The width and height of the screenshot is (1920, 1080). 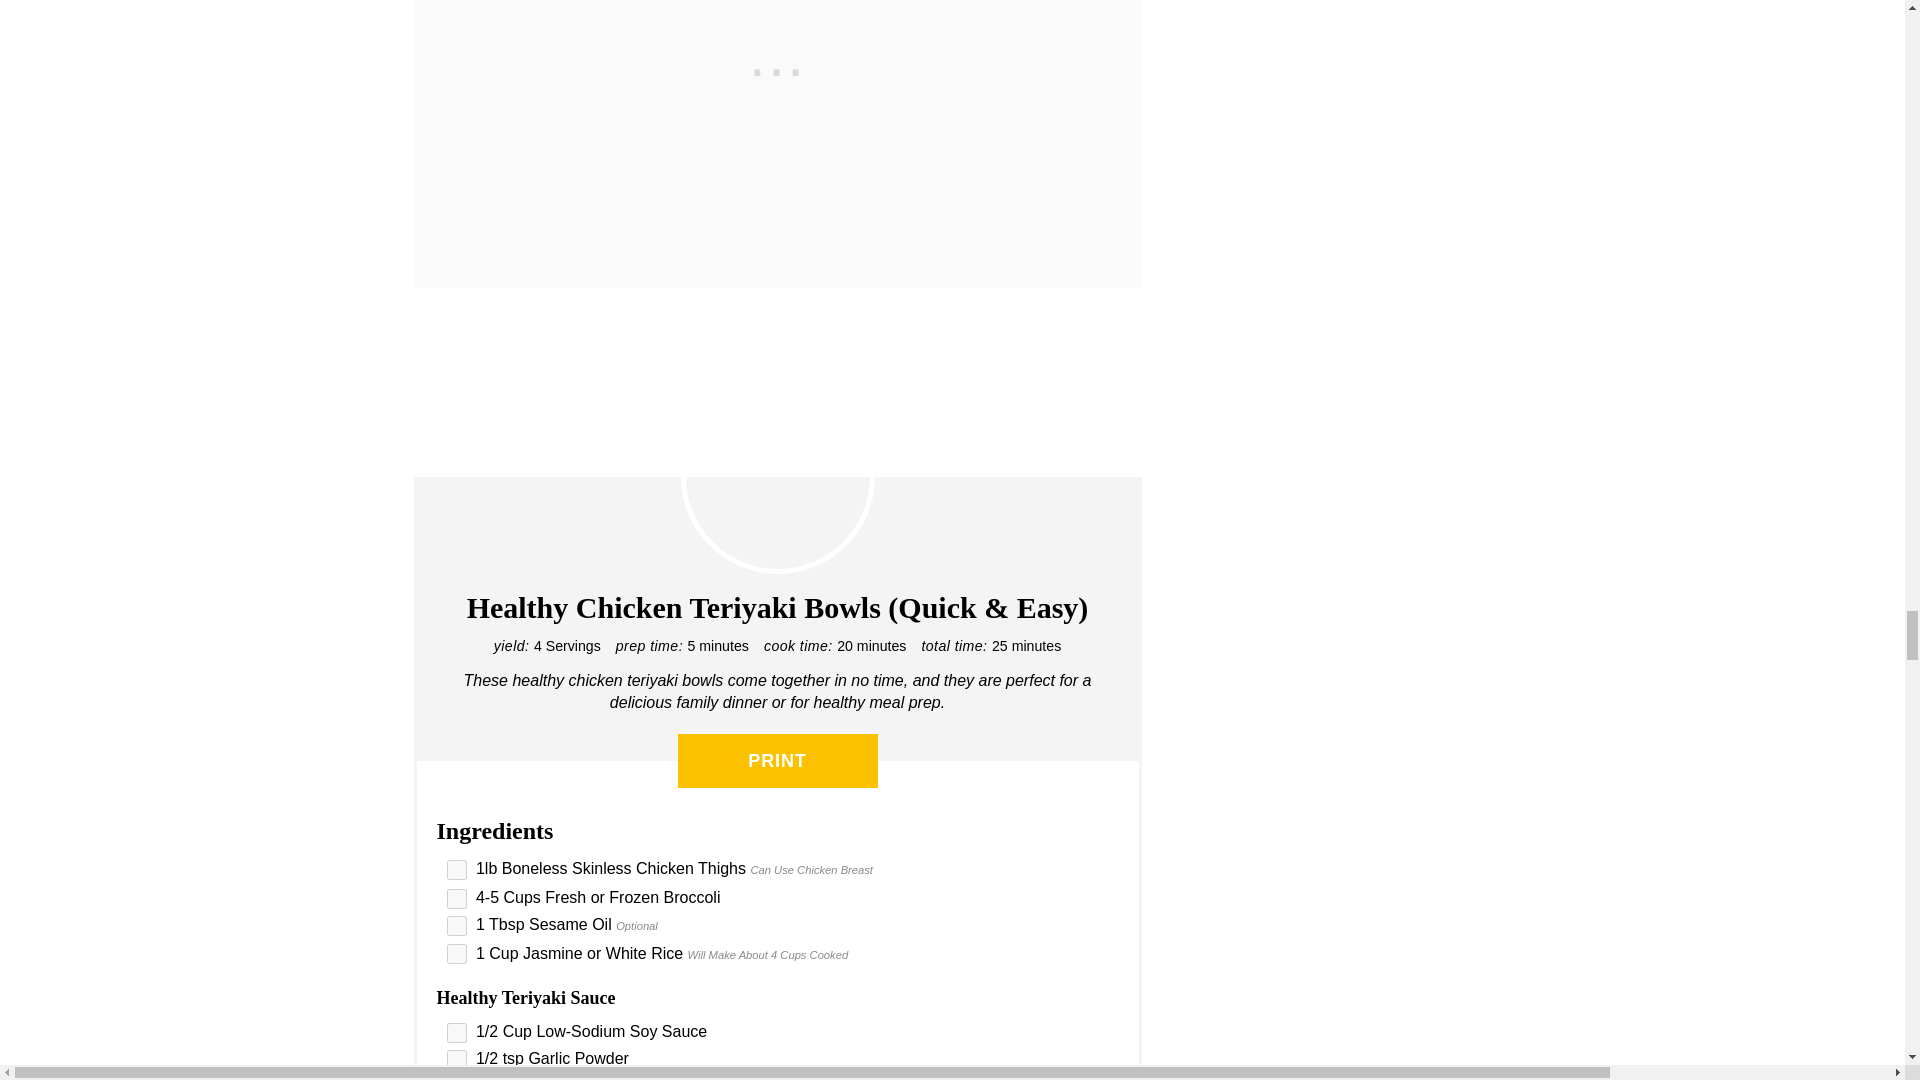 I want to click on on, so click(x=456, y=926).